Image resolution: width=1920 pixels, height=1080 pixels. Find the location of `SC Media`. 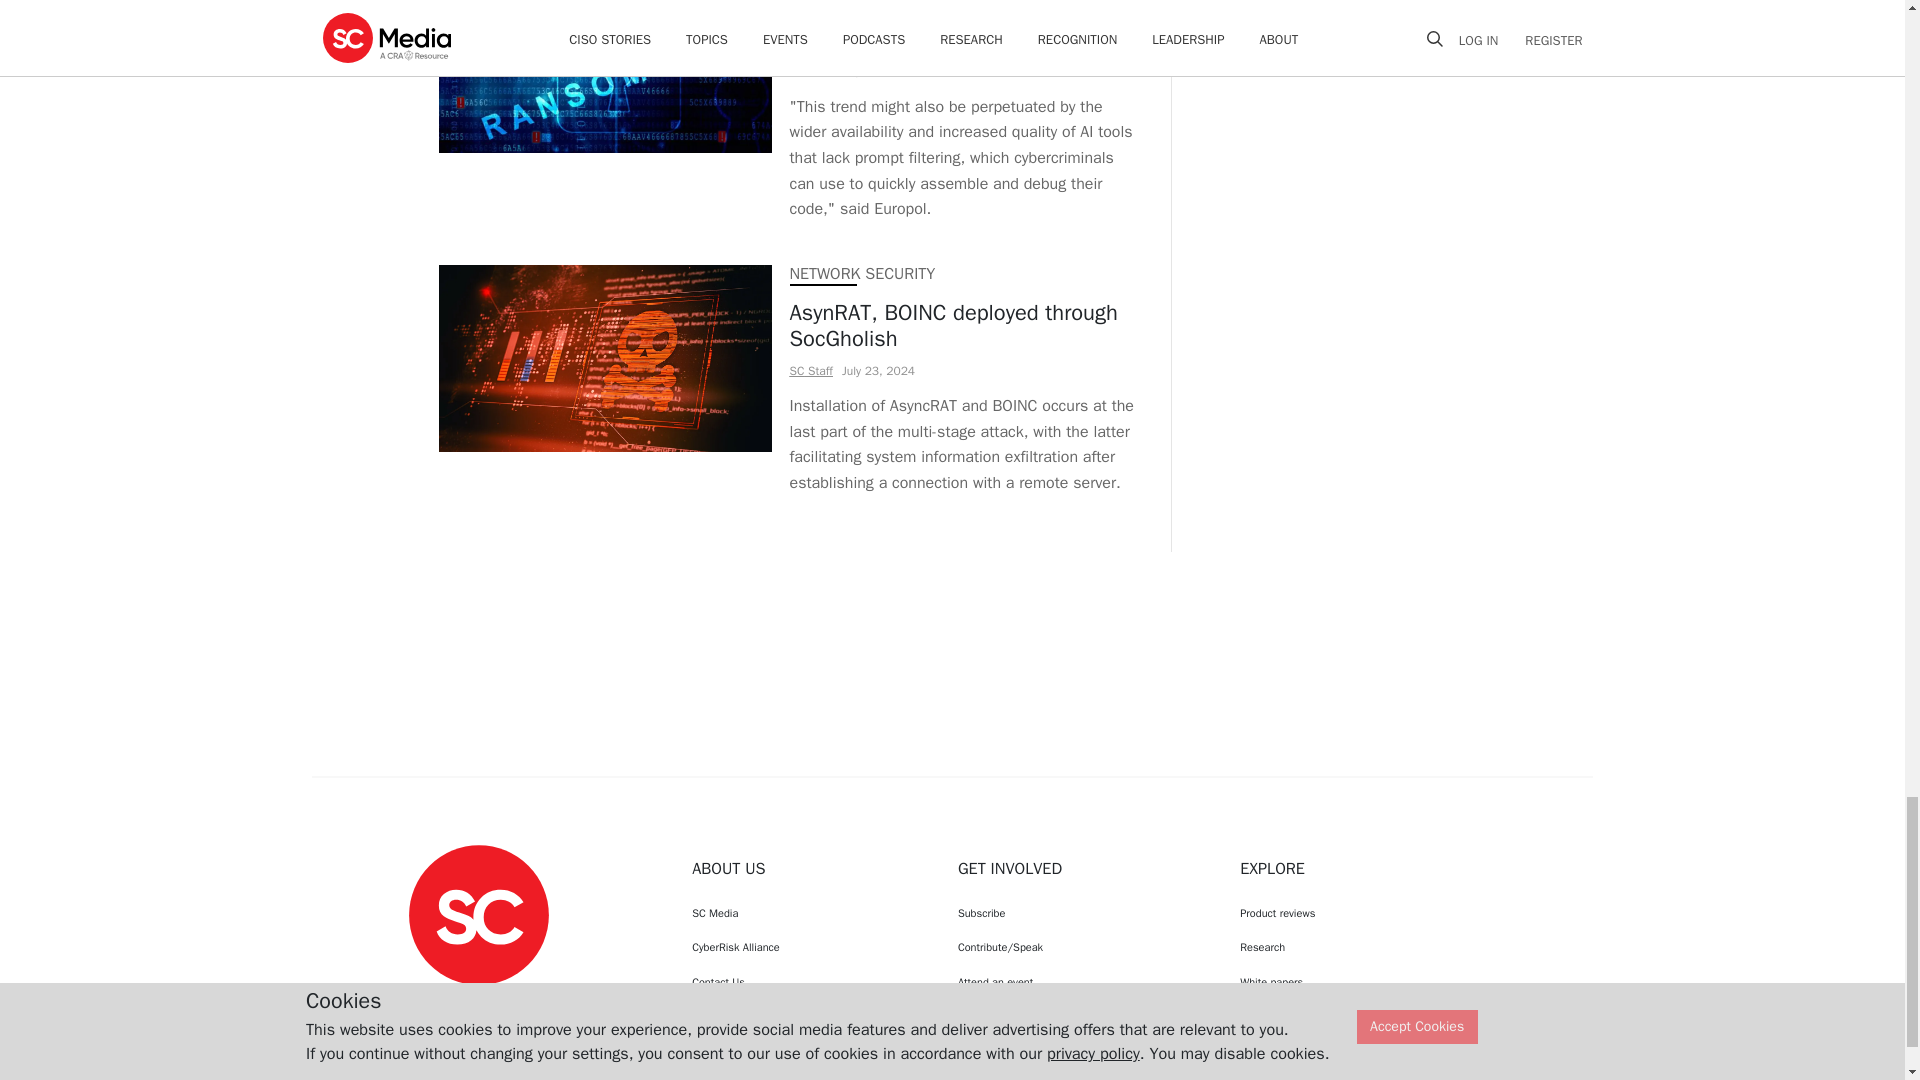

SC Media is located at coordinates (478, 914).